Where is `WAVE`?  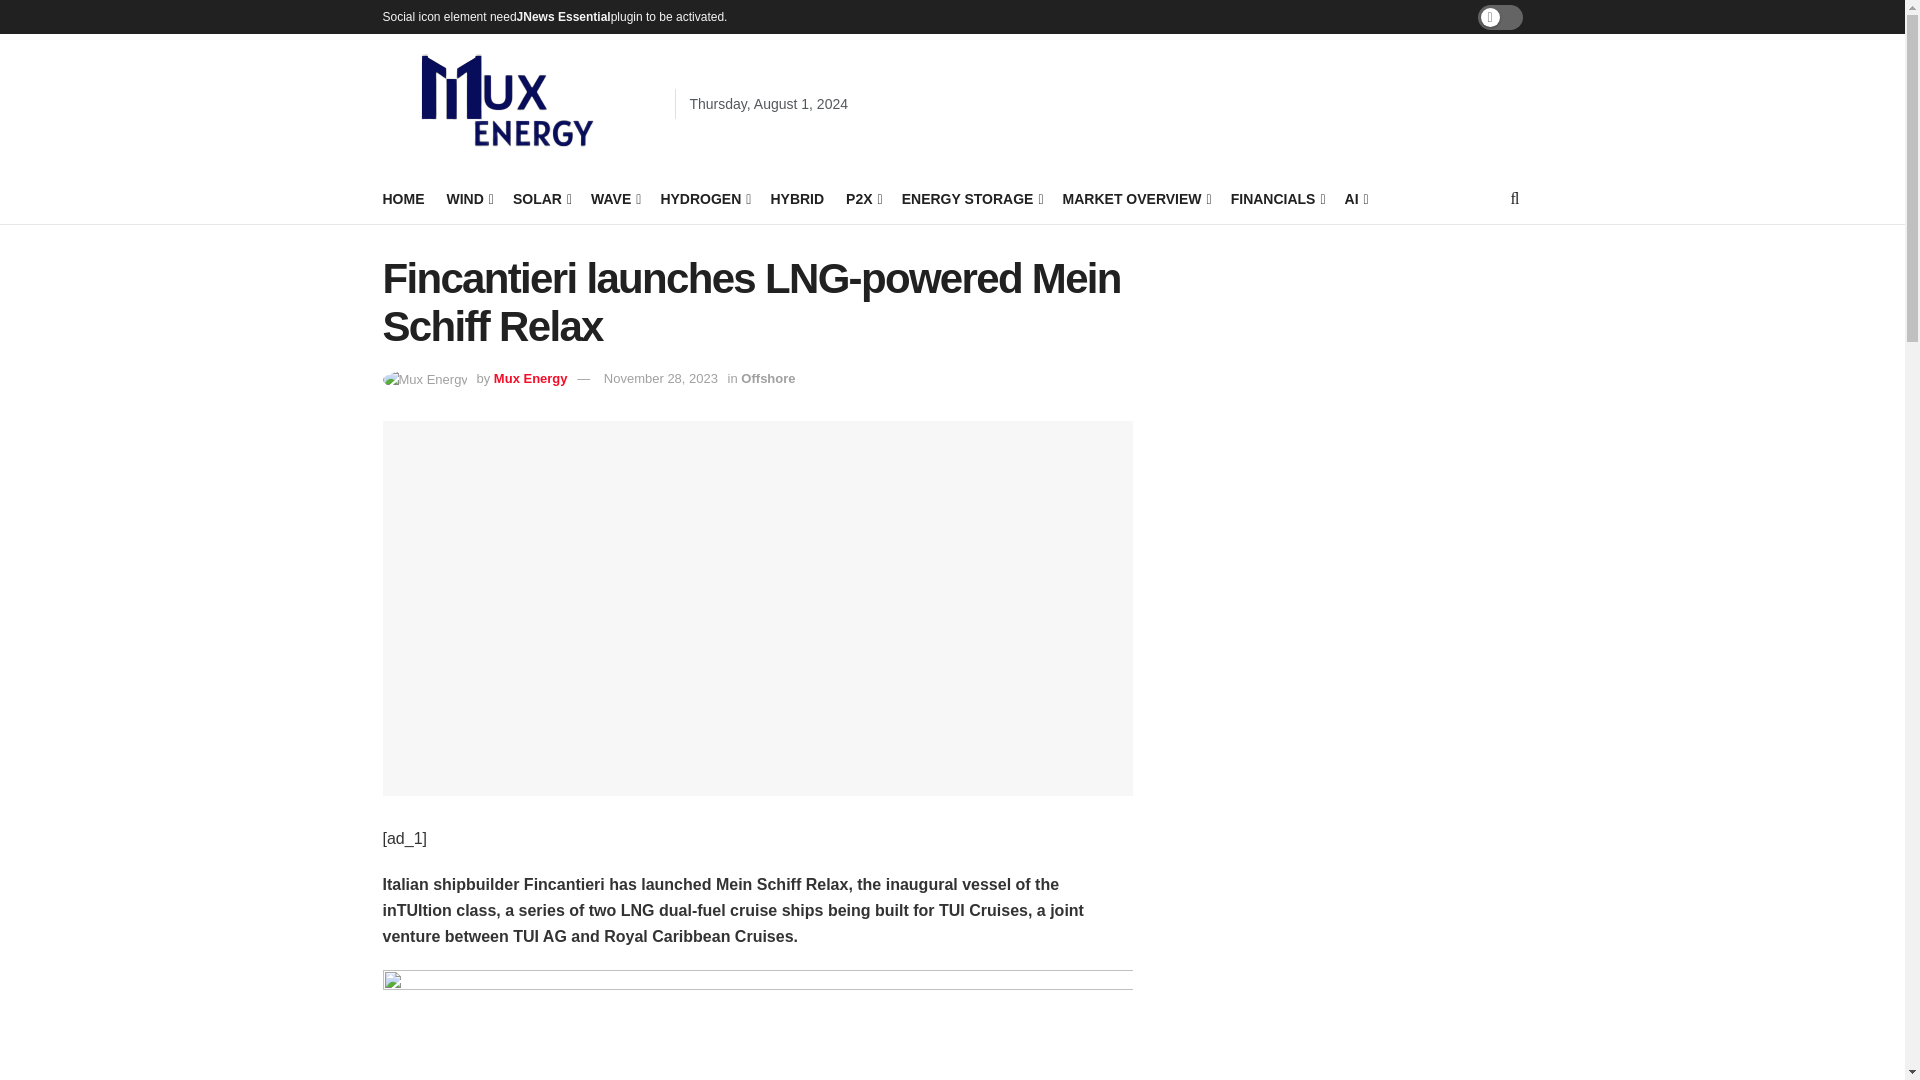
WAVE is located at coordinates (614, 198).